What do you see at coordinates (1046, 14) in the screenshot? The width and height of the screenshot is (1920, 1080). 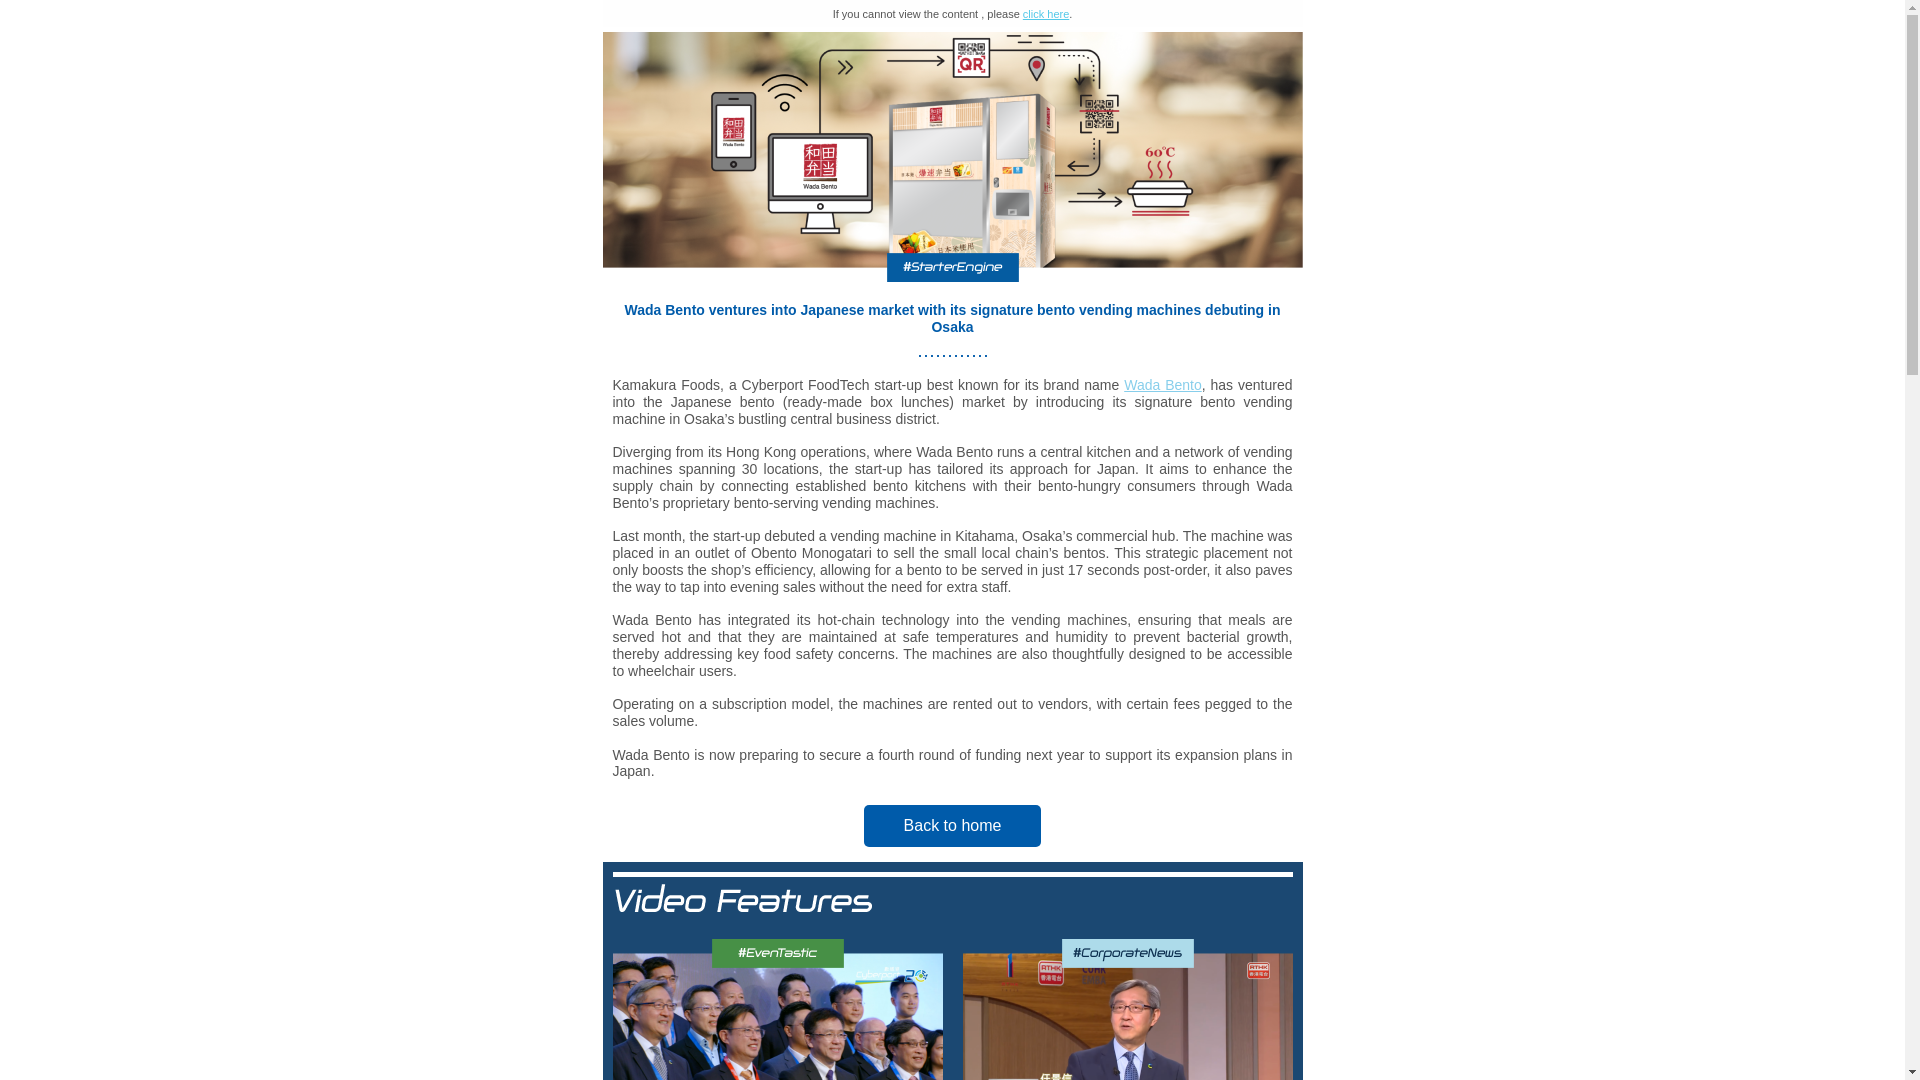 I see `click here` at bounding box center [1046, 14].